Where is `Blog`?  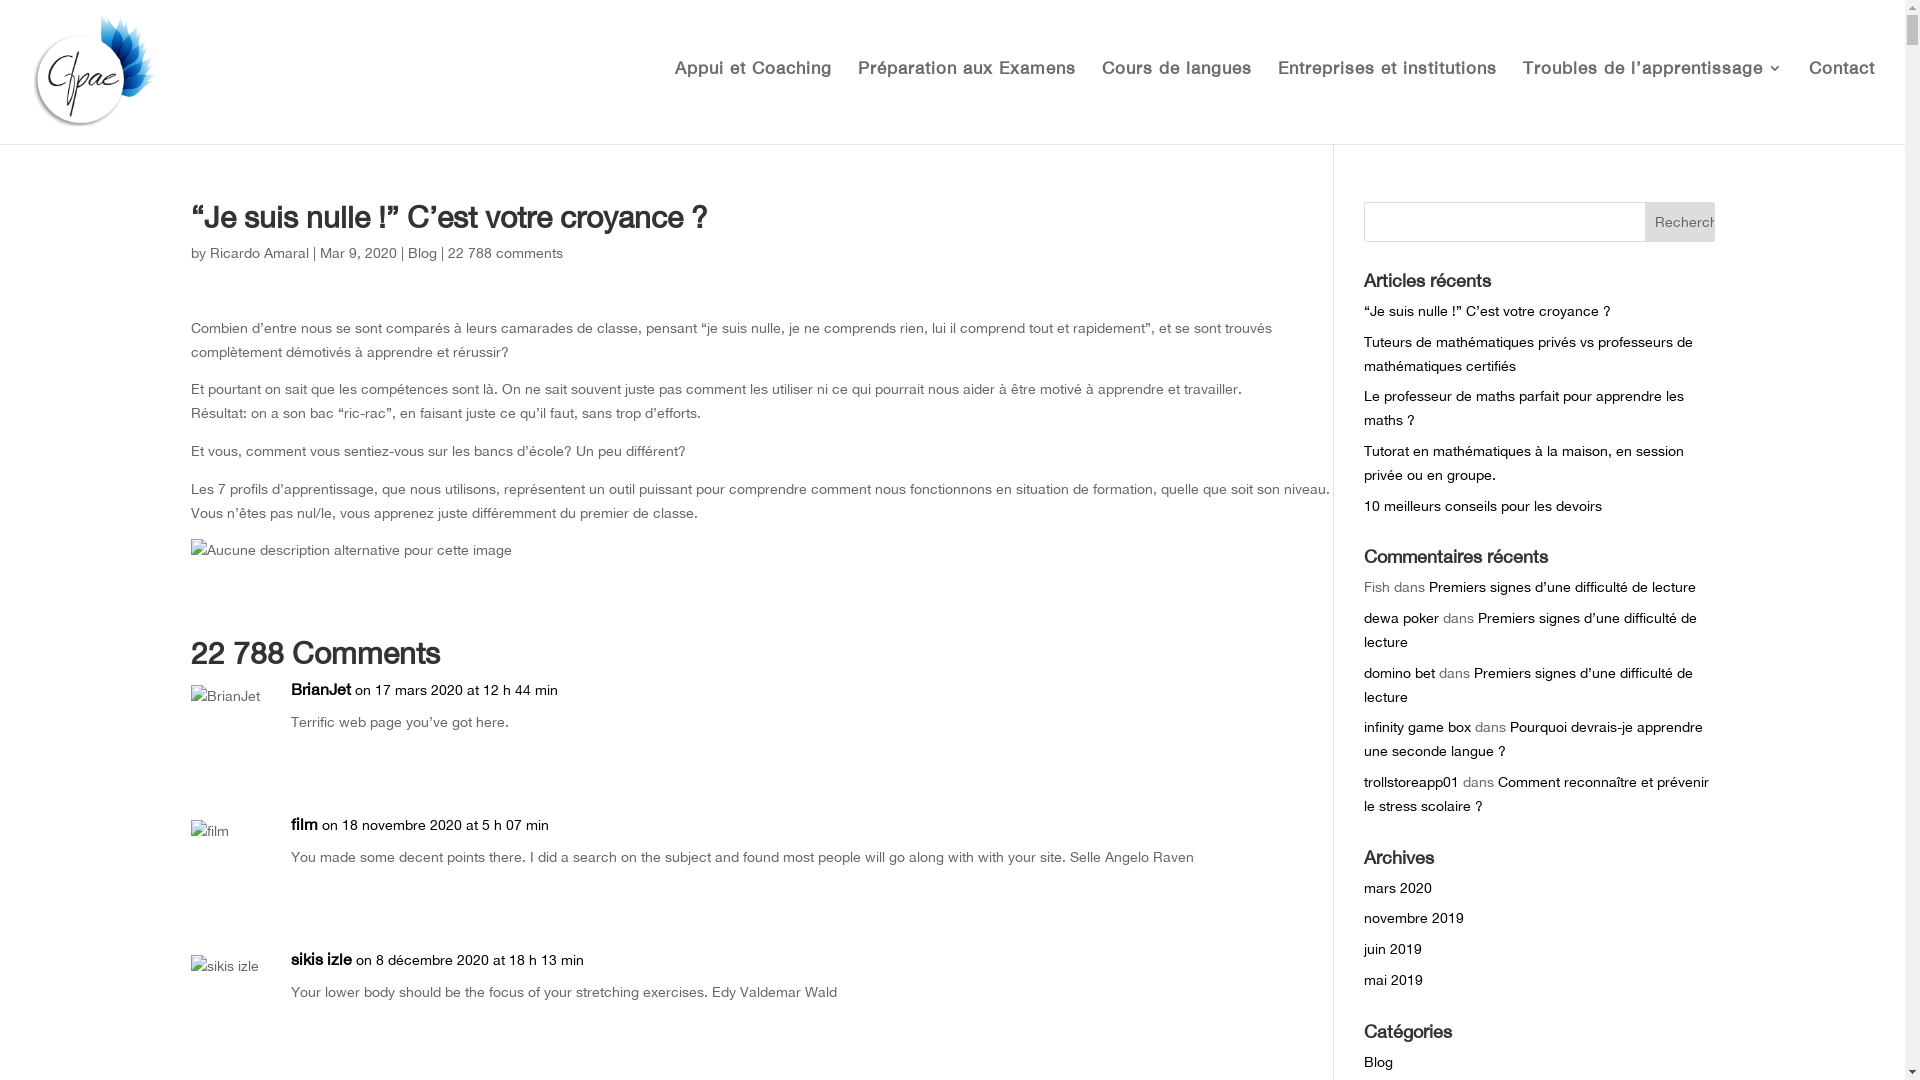
Blog is located at coordinates (422, 253).